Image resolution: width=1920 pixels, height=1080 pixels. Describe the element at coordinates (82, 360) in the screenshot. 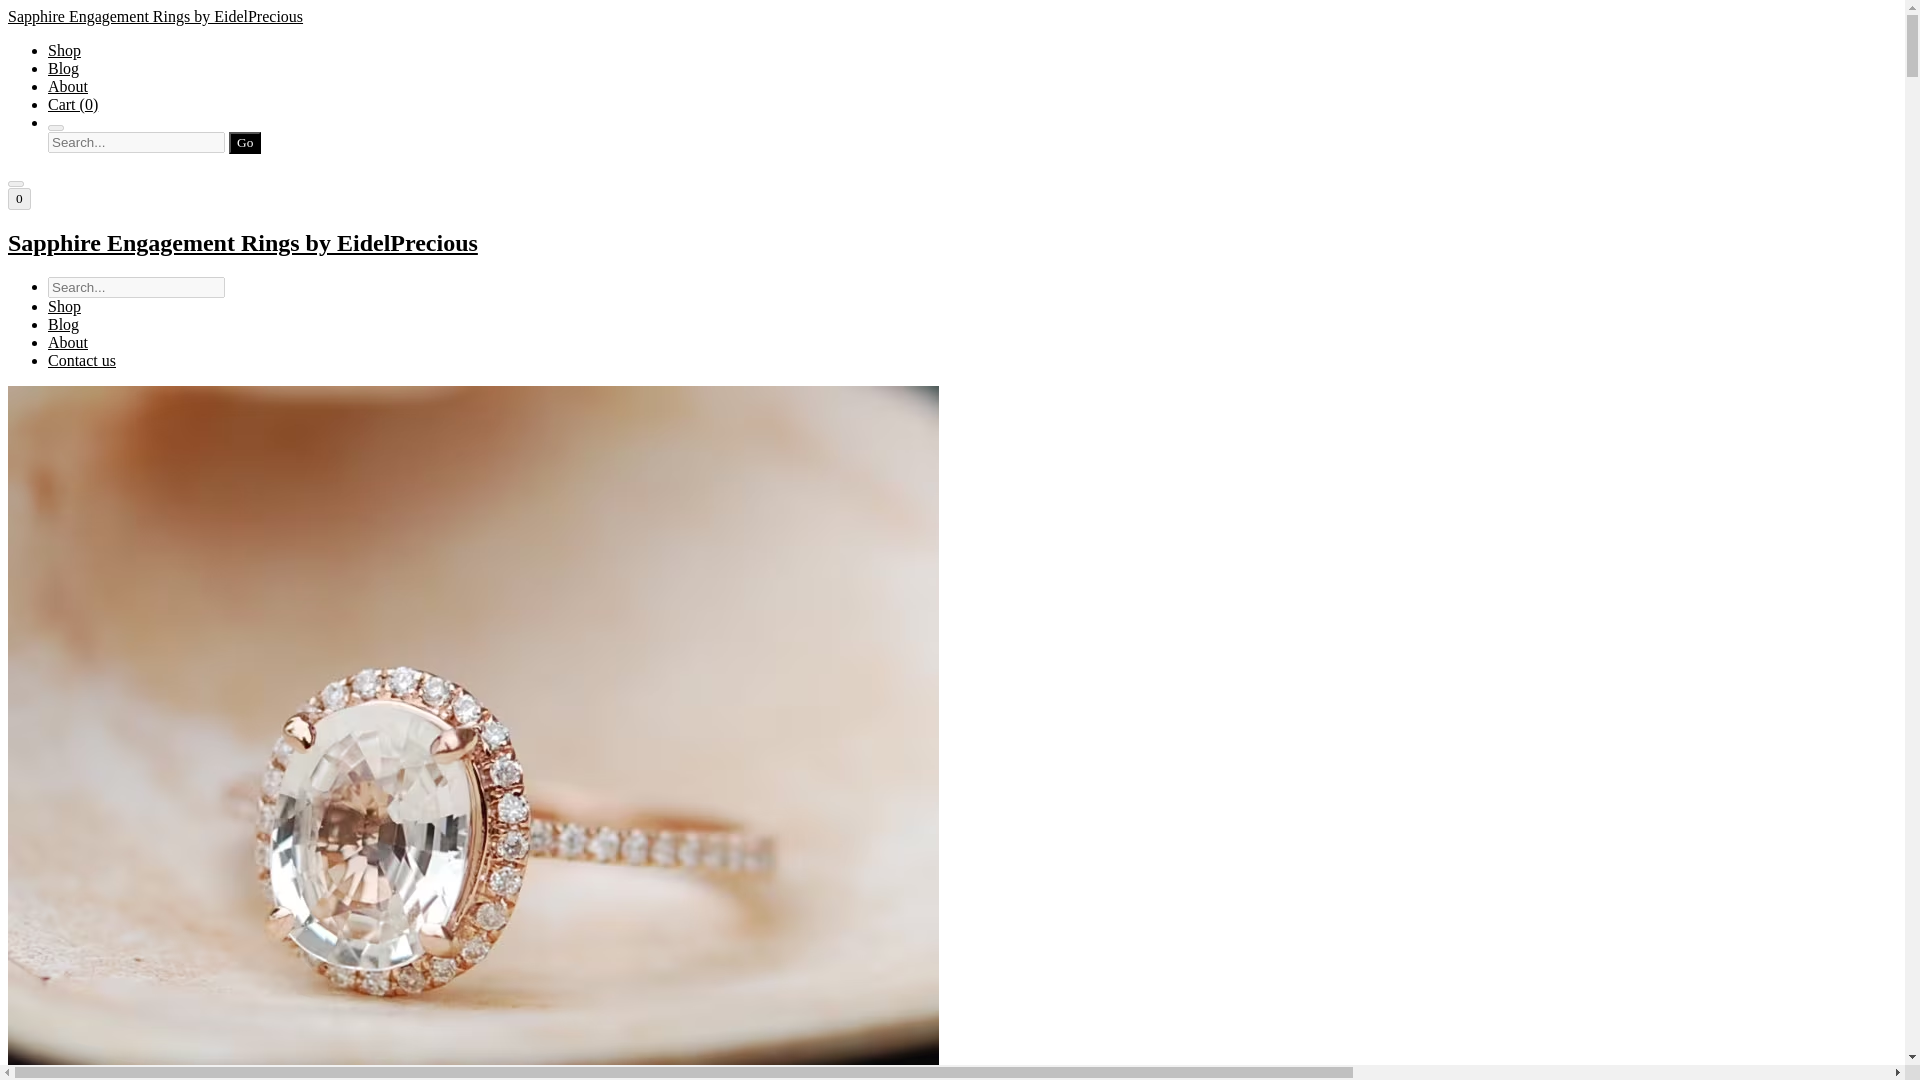

I see `Contact us` at that location.